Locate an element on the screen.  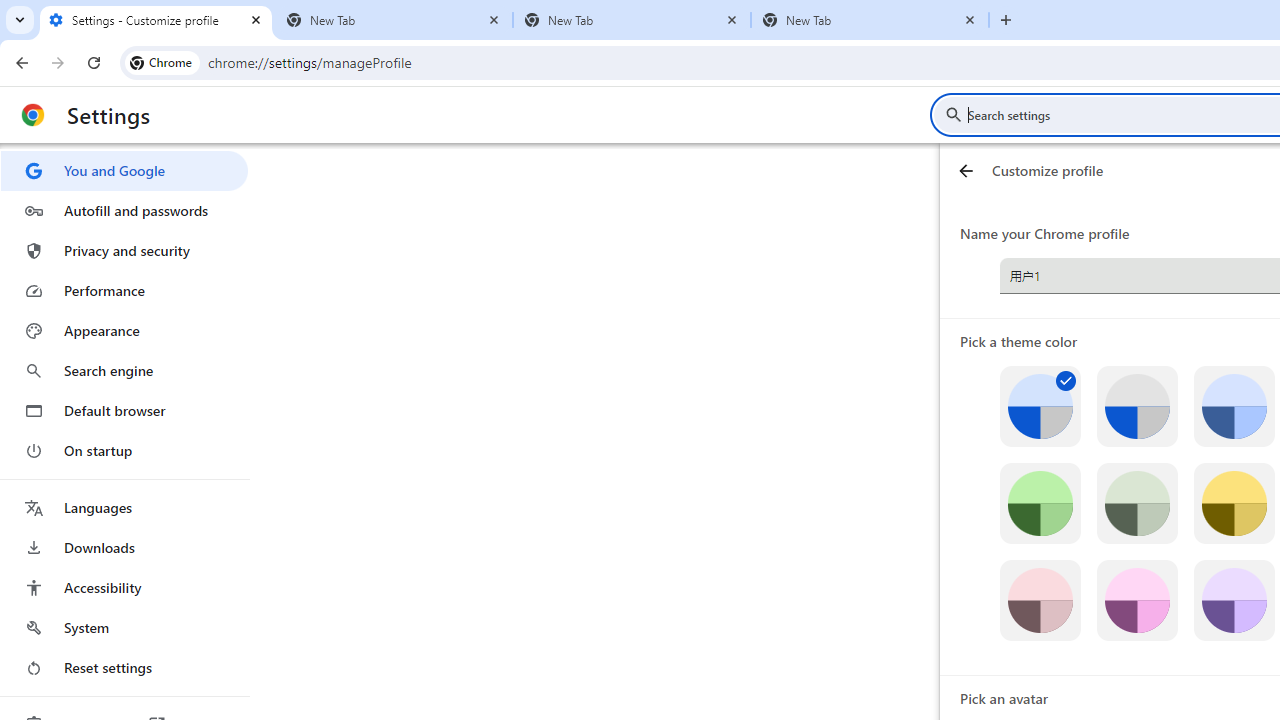
Autofill and passwords is located at coordinates (124, 210).